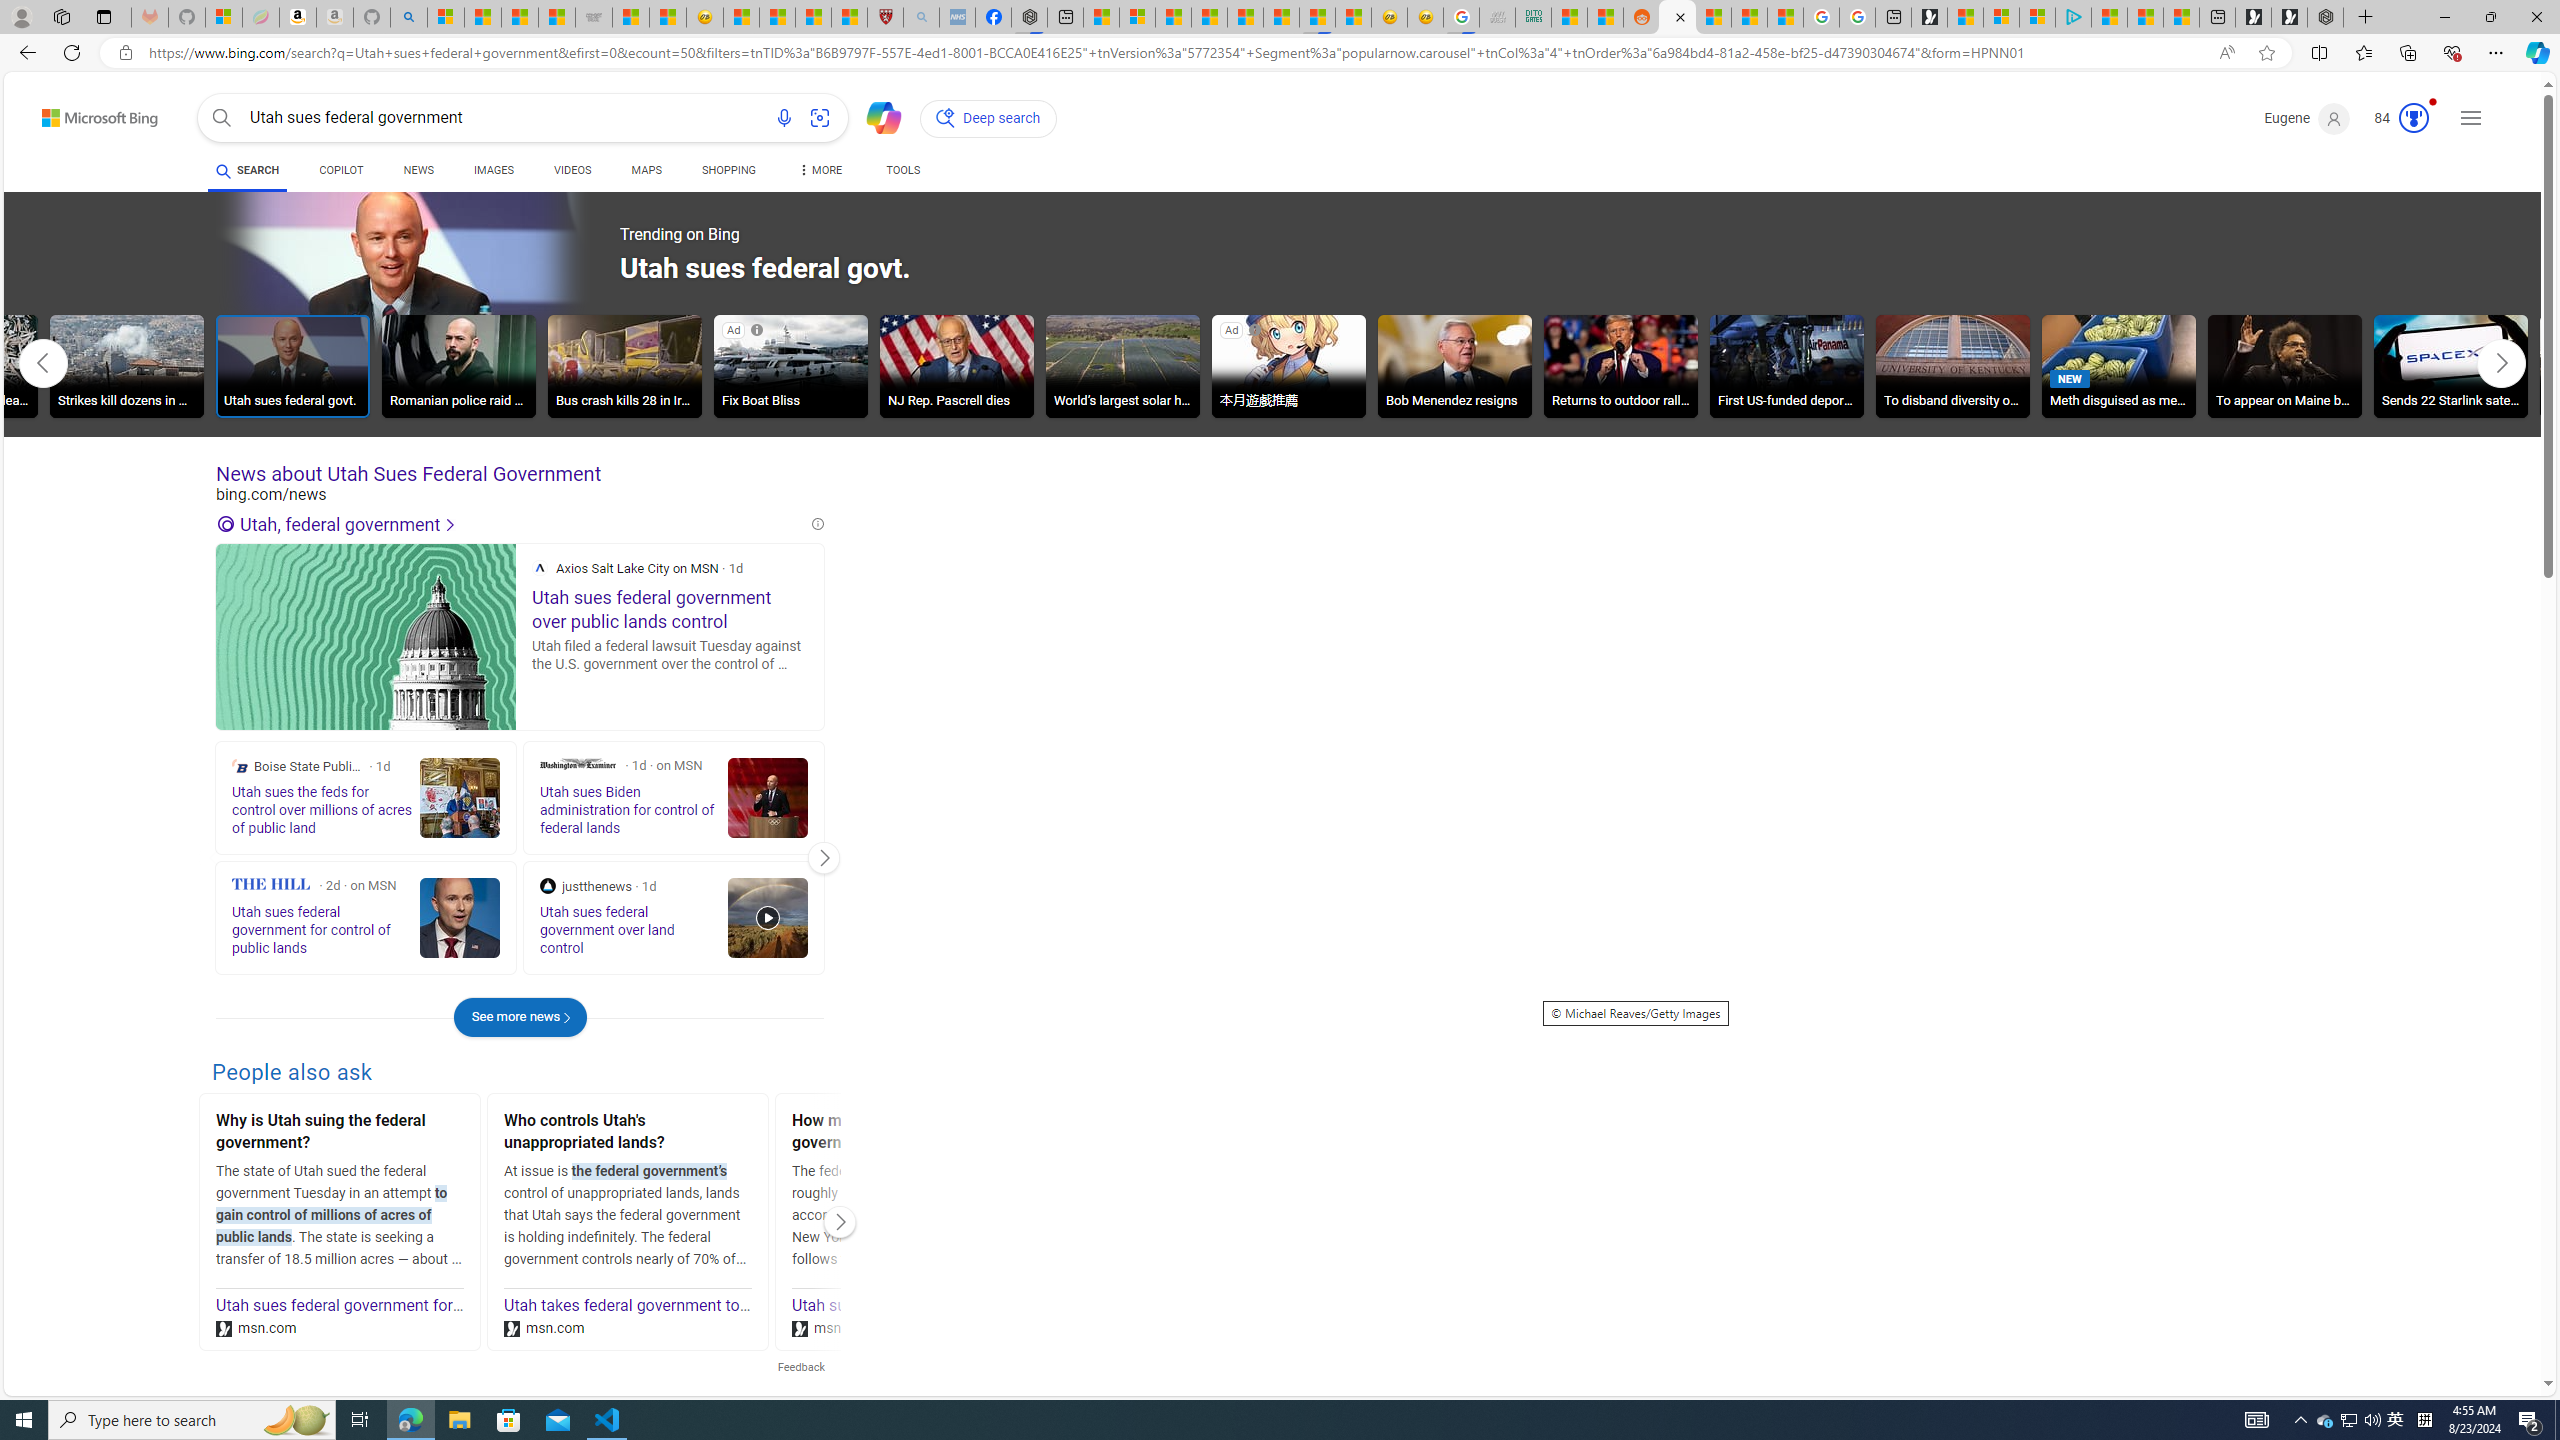 Image resolution: width=2560 pixels, height=1440 pixels. Describe the element at coordinates (2284, 370) in the screenshot. I see `To appear on Maine ballot` at that location.